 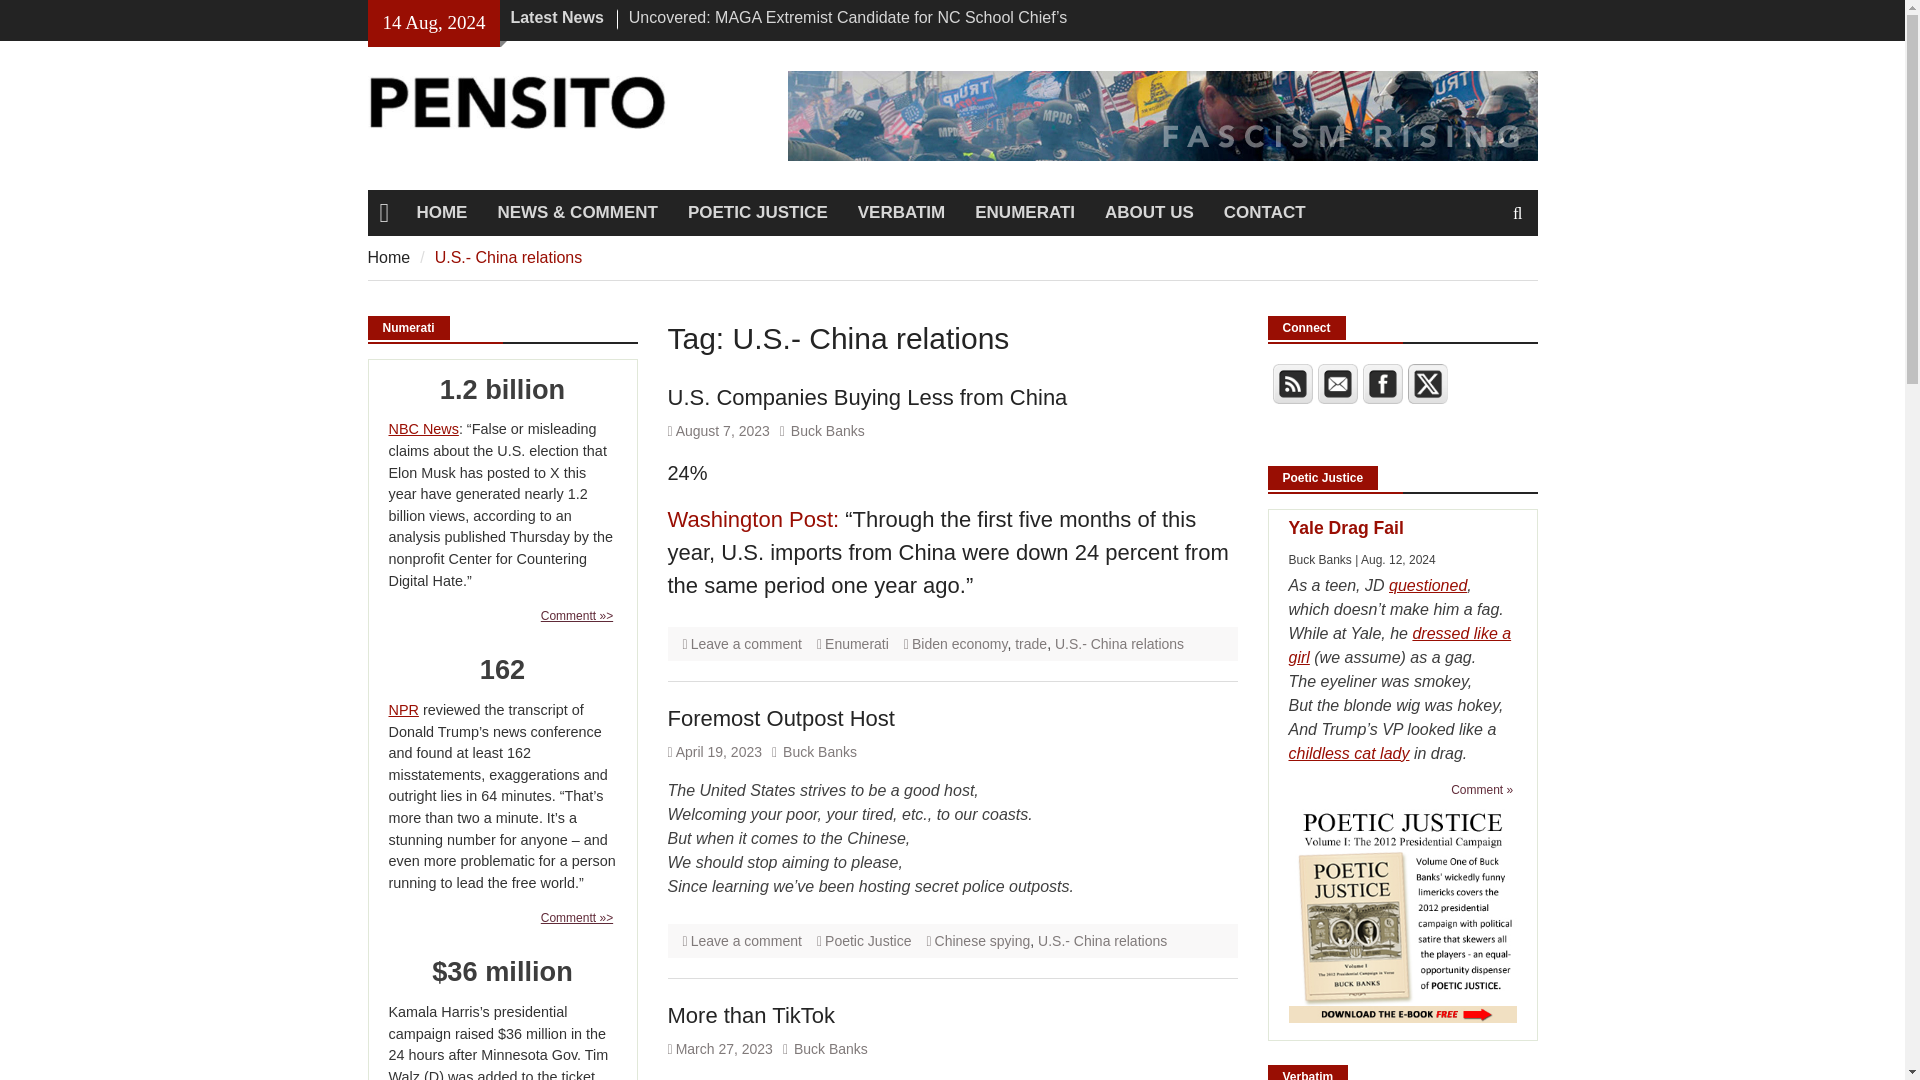 I want to click on Follow by Email, so click(x=1337, y=383).